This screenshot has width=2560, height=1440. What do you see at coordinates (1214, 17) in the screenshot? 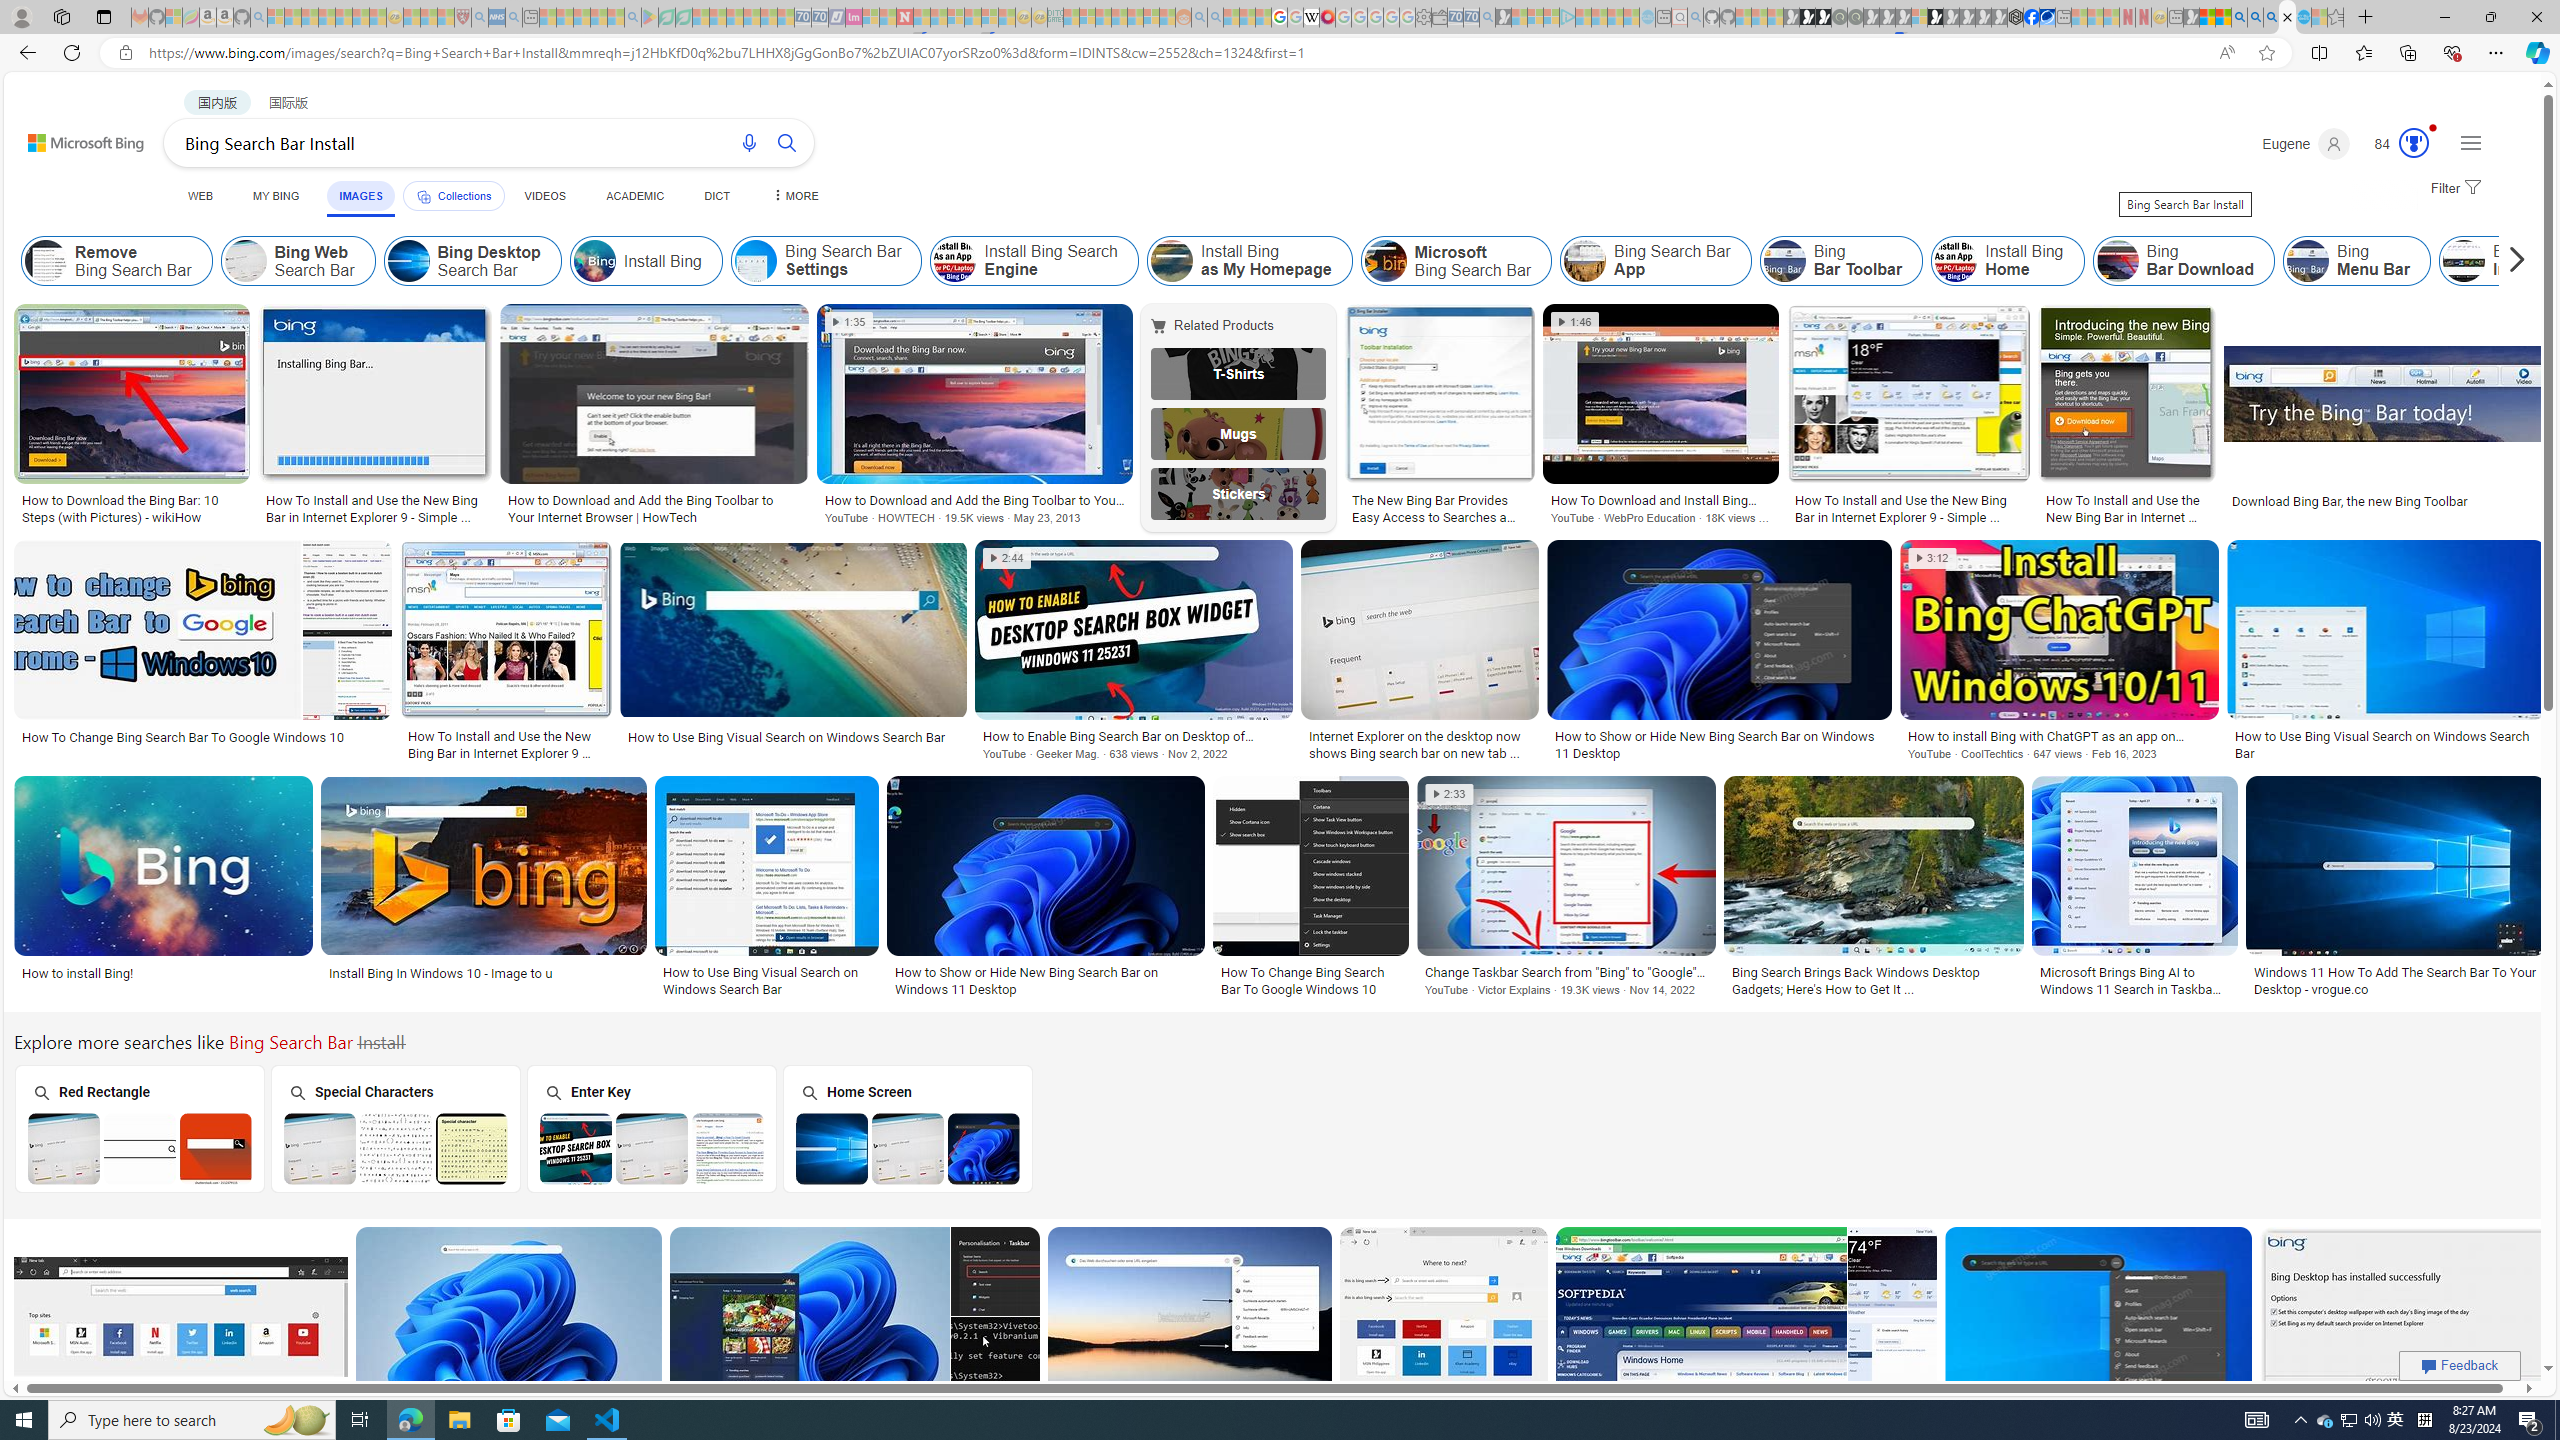
I see `Utah sues federal government - Search - Sleeping` at bounding box center [1214, 17].